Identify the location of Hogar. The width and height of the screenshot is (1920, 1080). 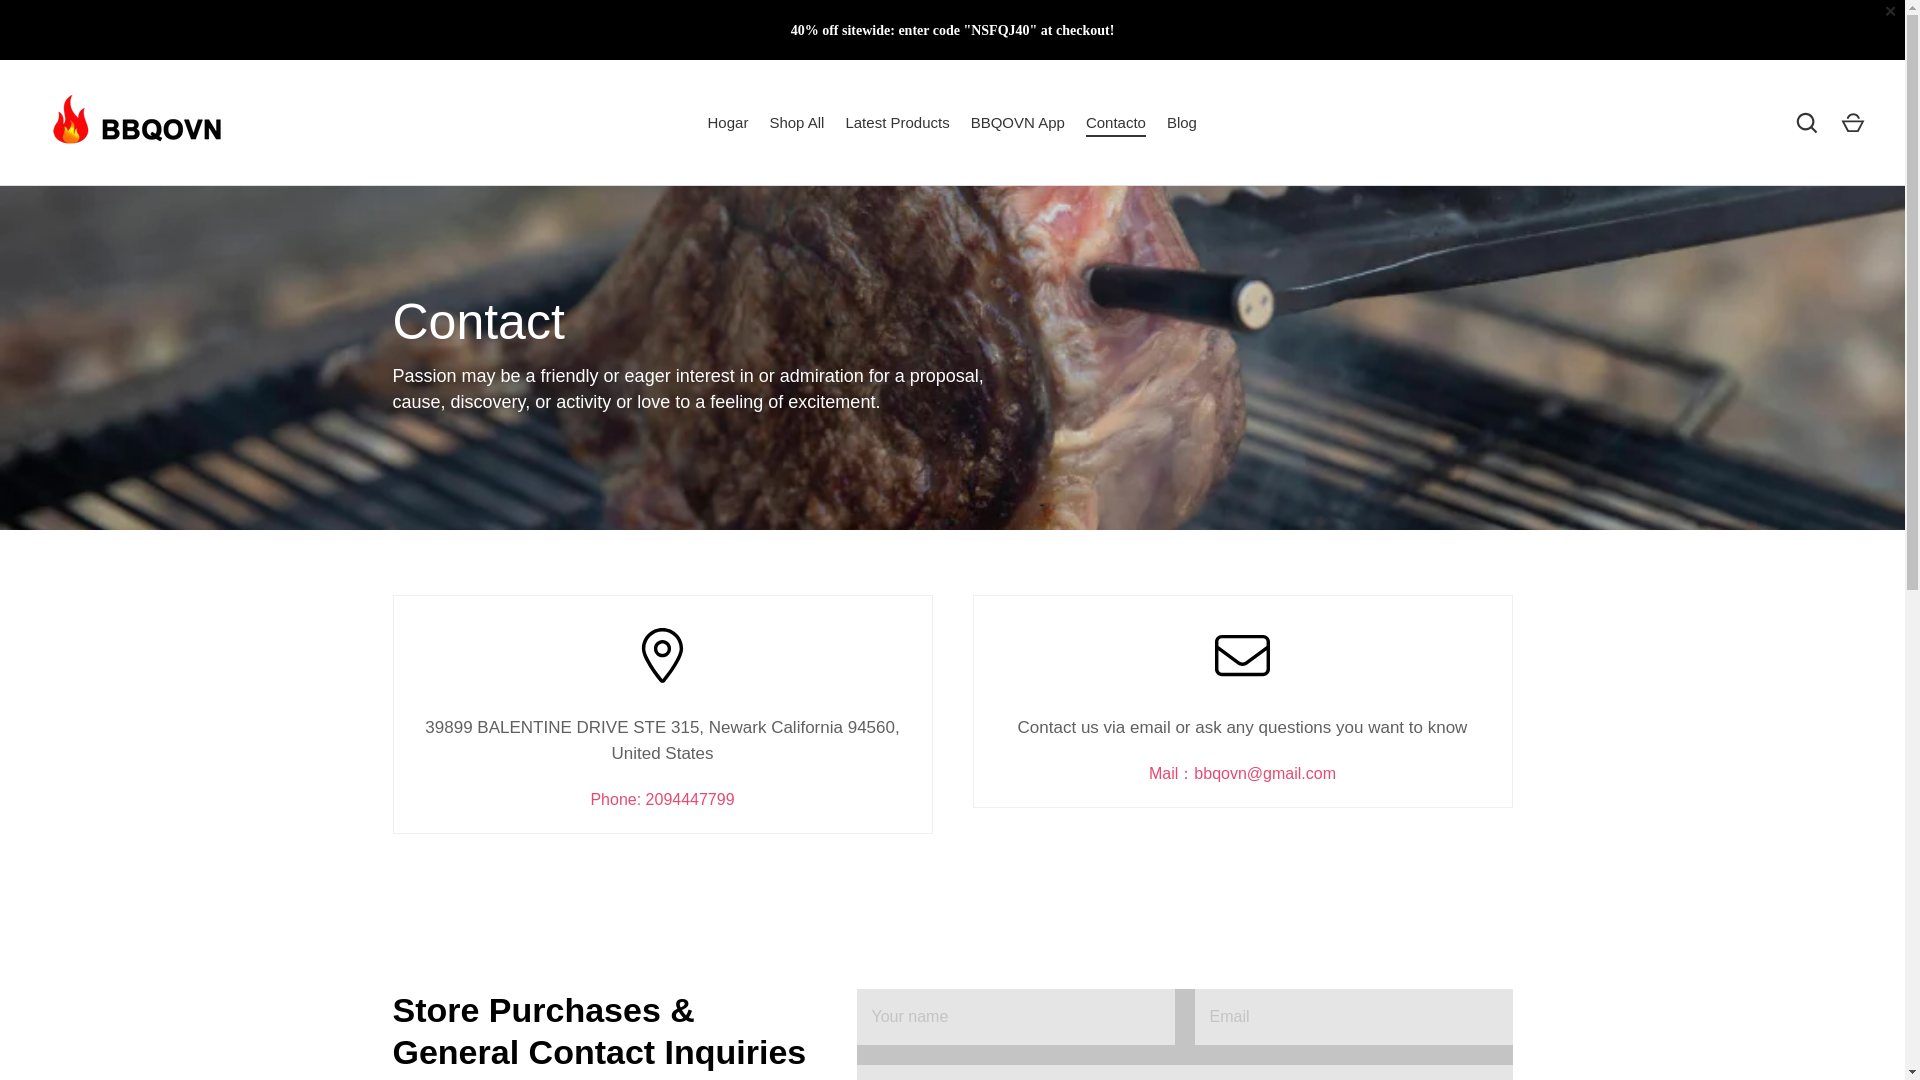
(727, 124).